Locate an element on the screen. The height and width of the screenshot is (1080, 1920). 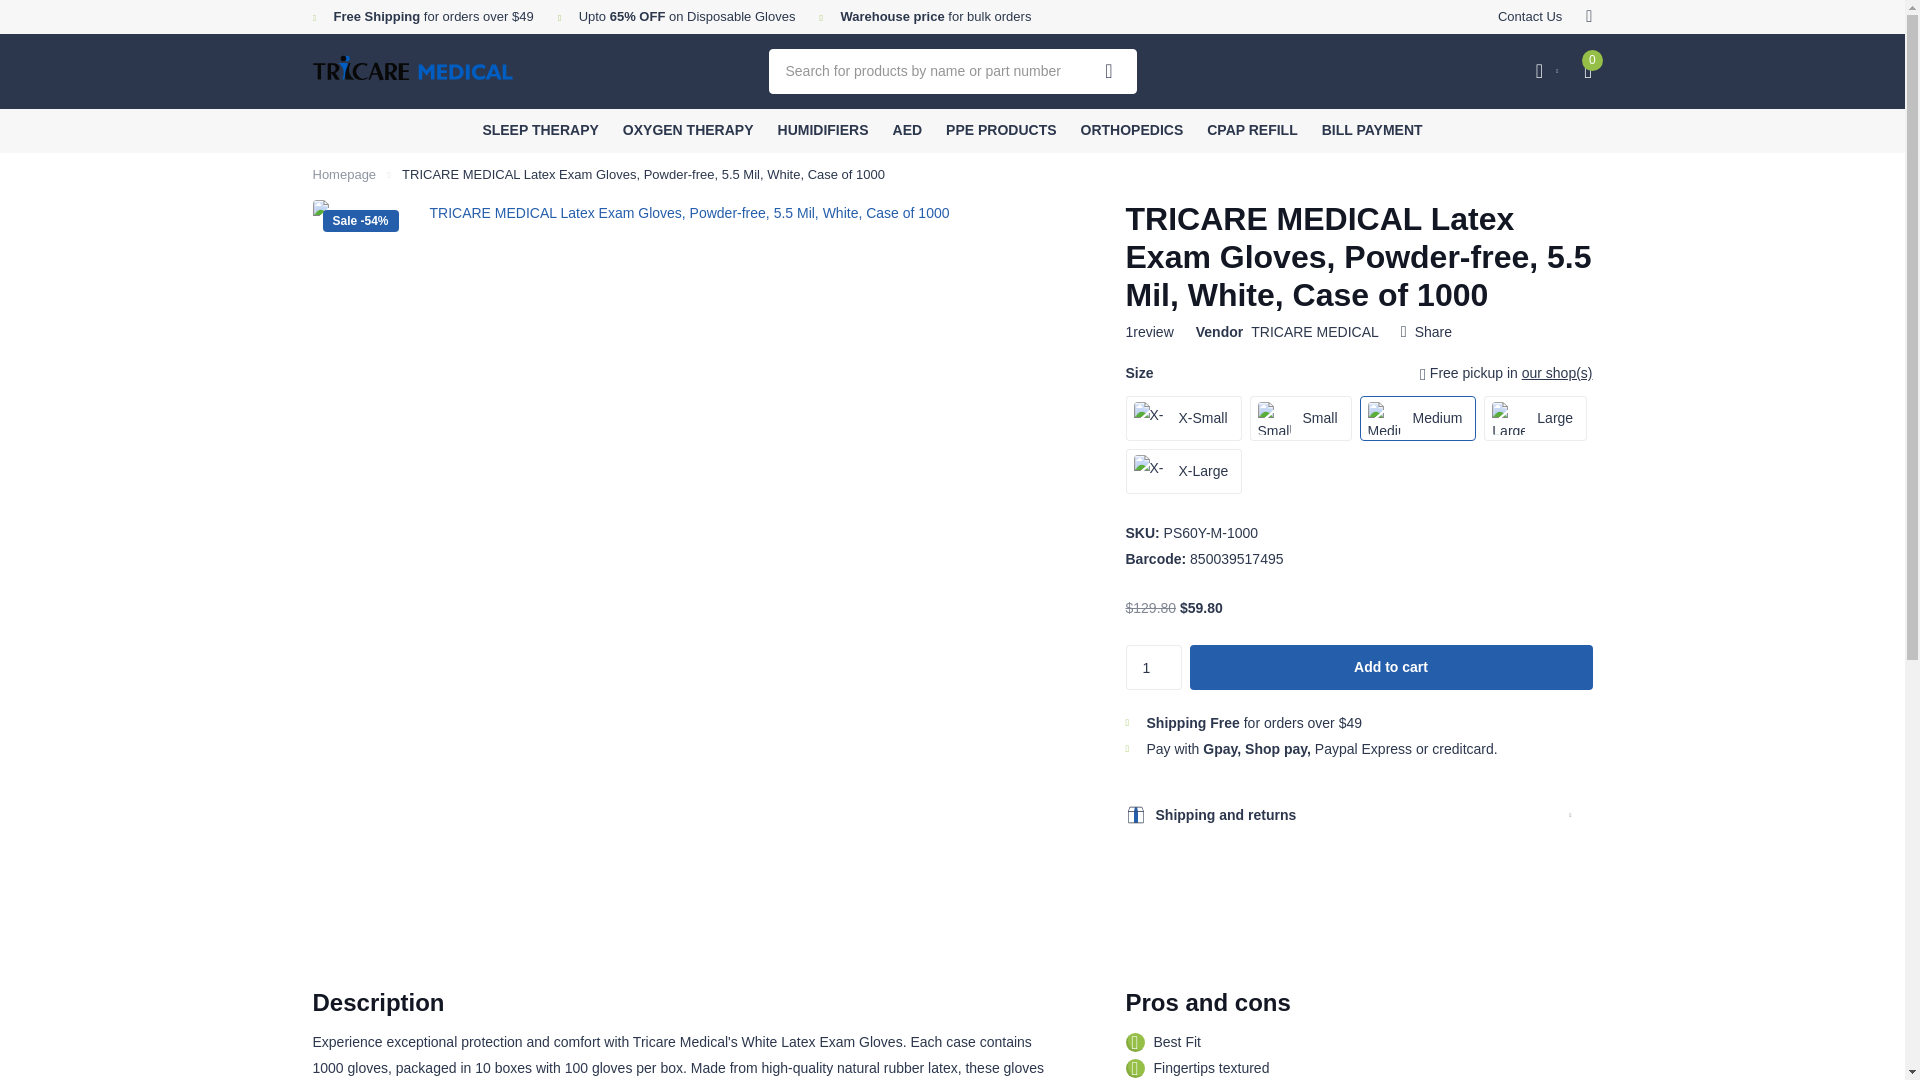
1 is located at coordinates (1154, 667).